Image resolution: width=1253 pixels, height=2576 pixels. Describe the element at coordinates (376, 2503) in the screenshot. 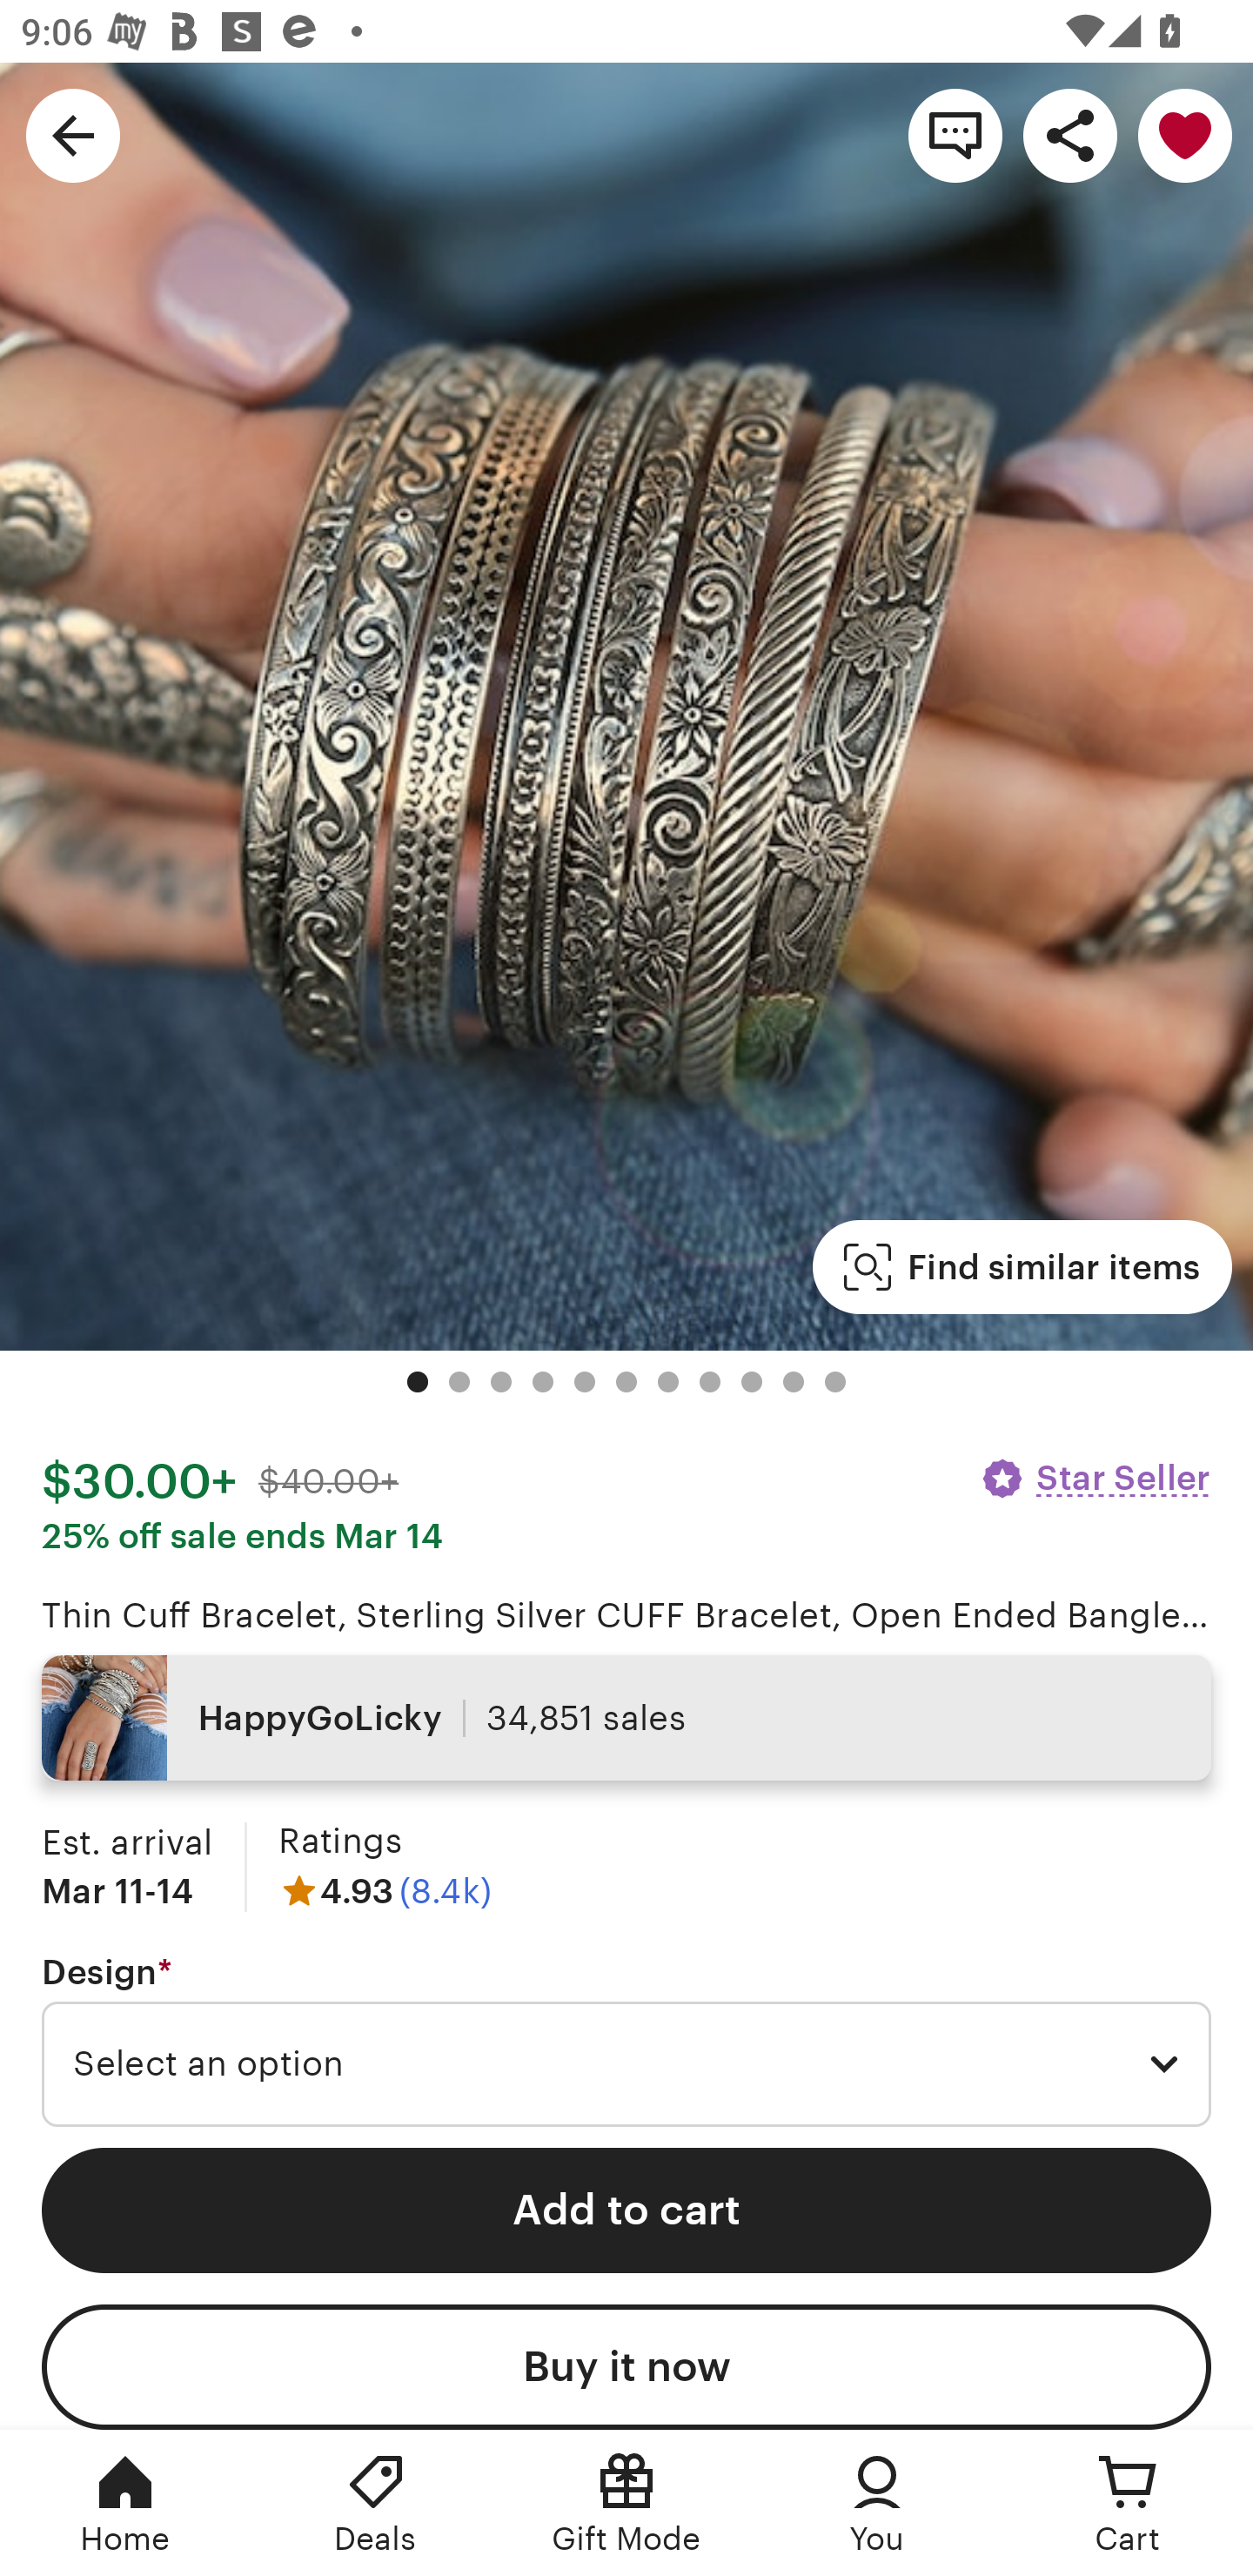

I see `Deals` at that location.